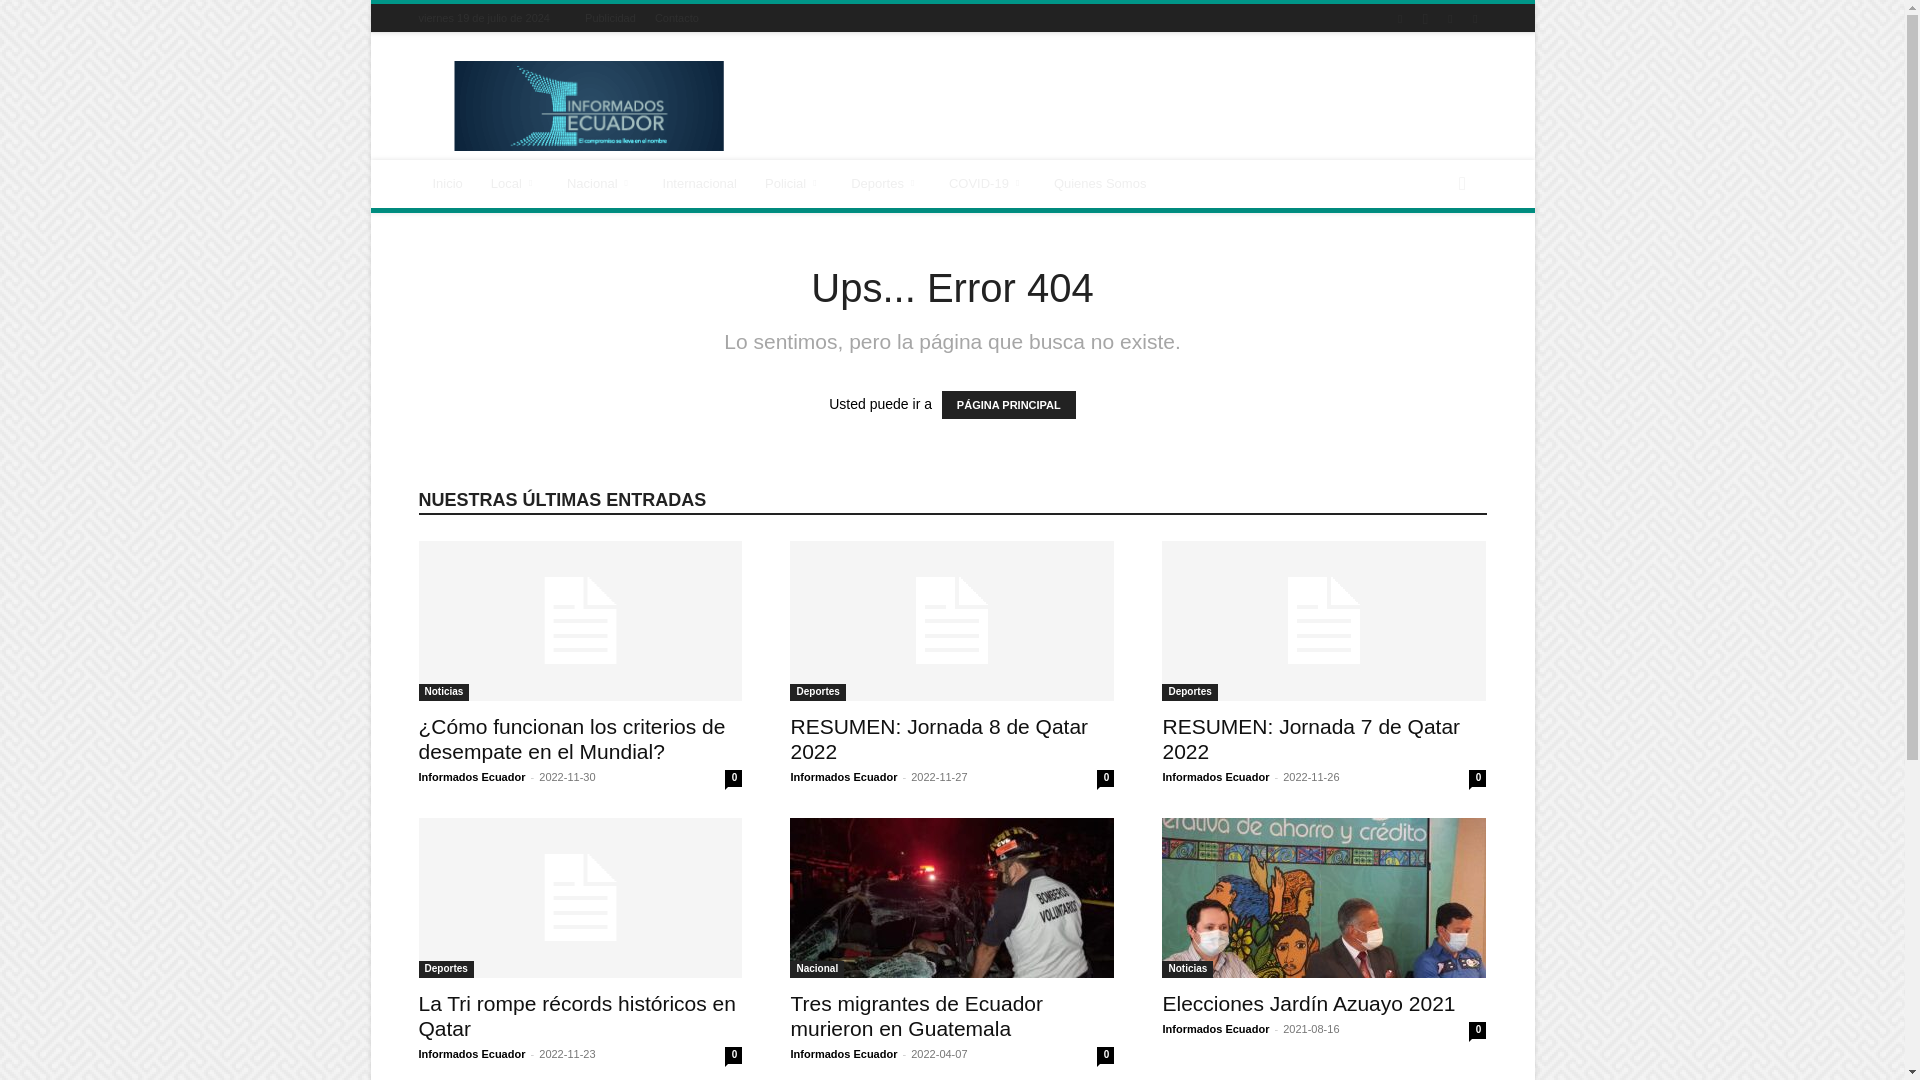  What do you see at coordinates (676, 17) in the screenshot?
I see `Contacto` at bounding box center [676, 17].